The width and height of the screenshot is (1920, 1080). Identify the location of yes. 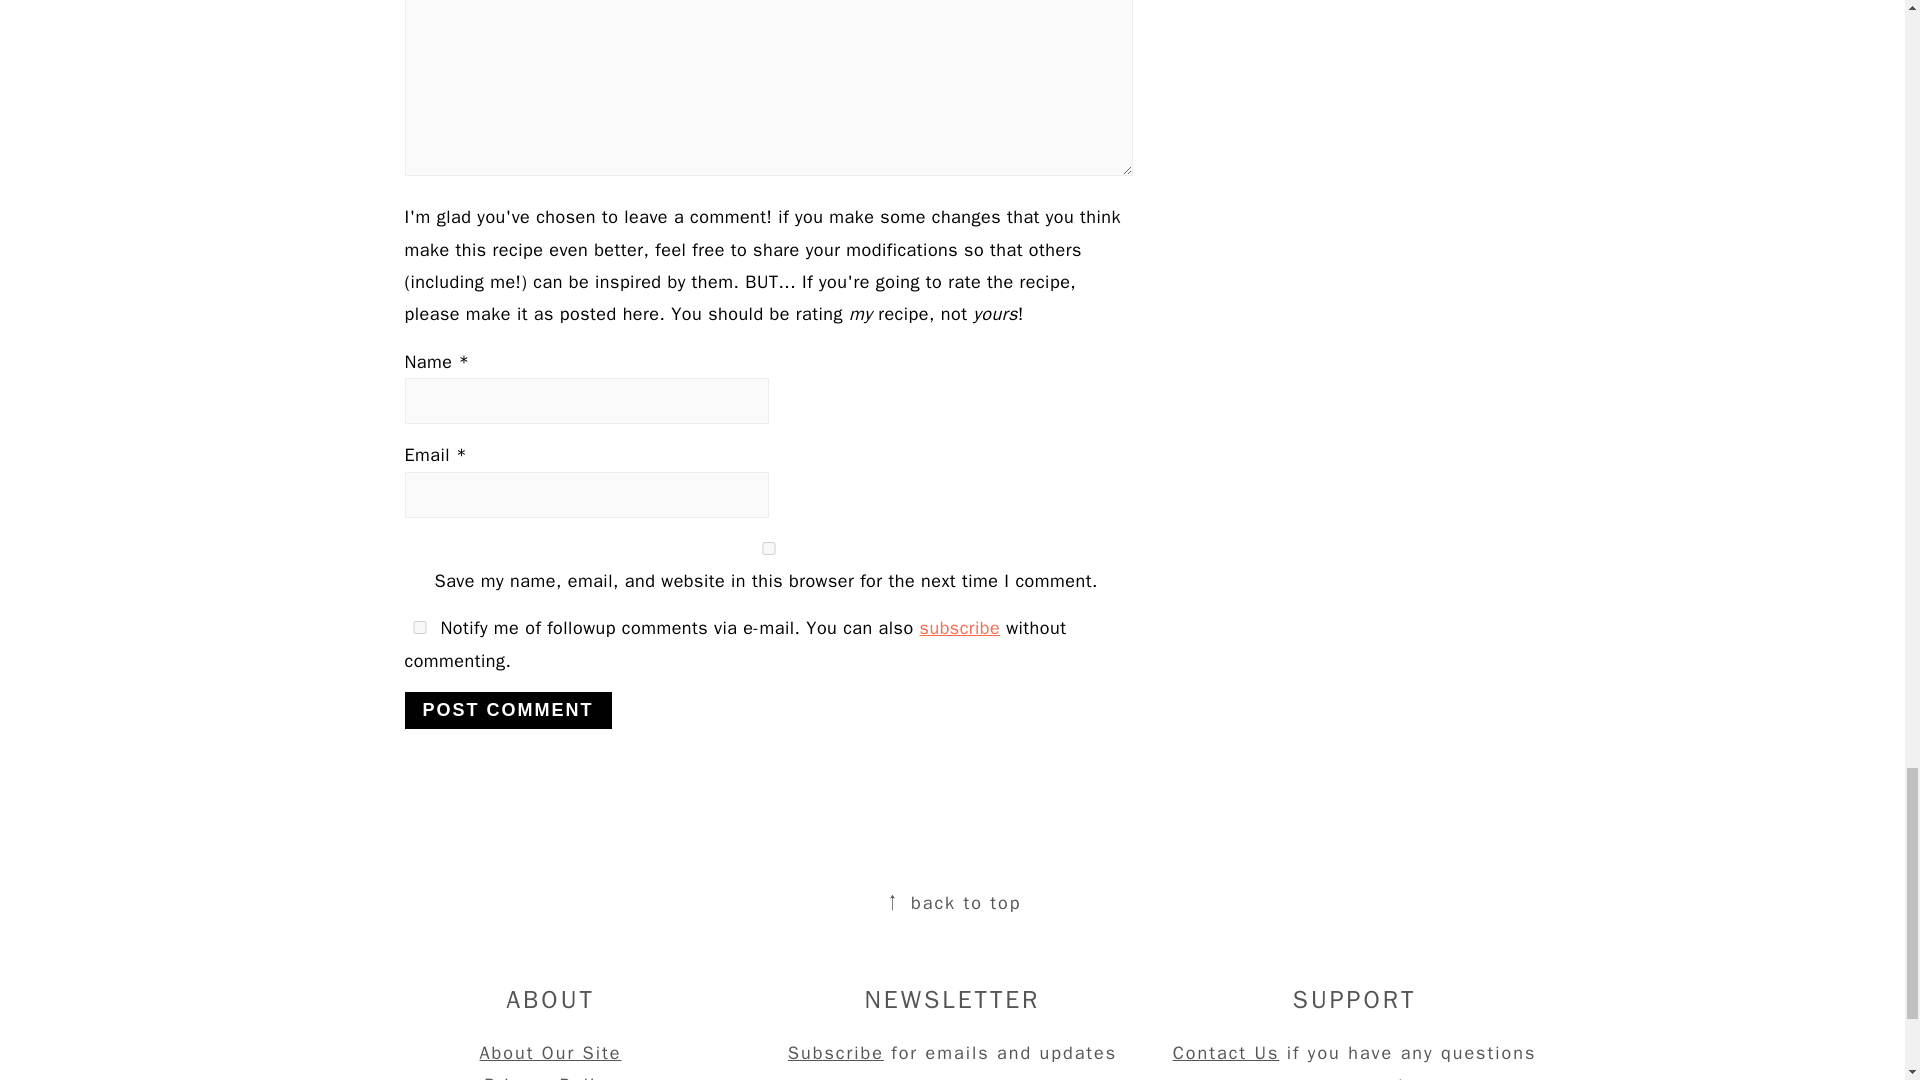
(768, 548).